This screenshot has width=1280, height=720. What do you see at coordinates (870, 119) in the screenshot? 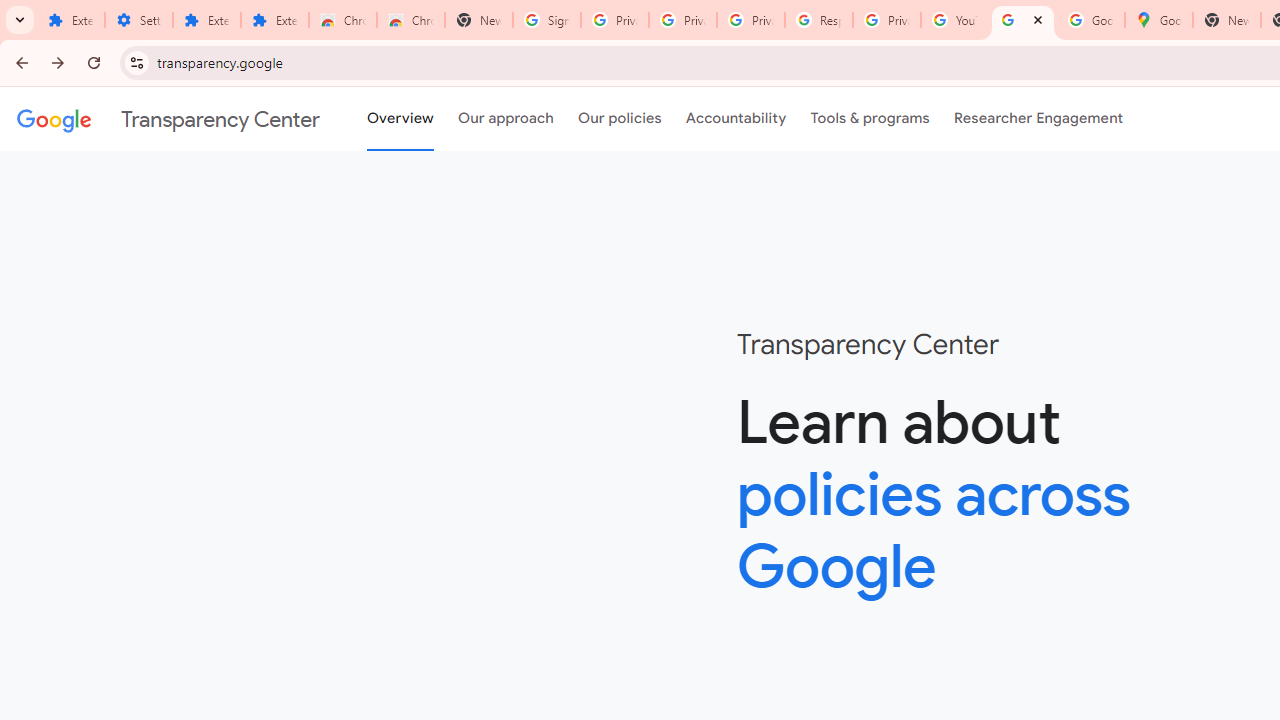
I see `Tools & programs` at bounding box center [870, 119].